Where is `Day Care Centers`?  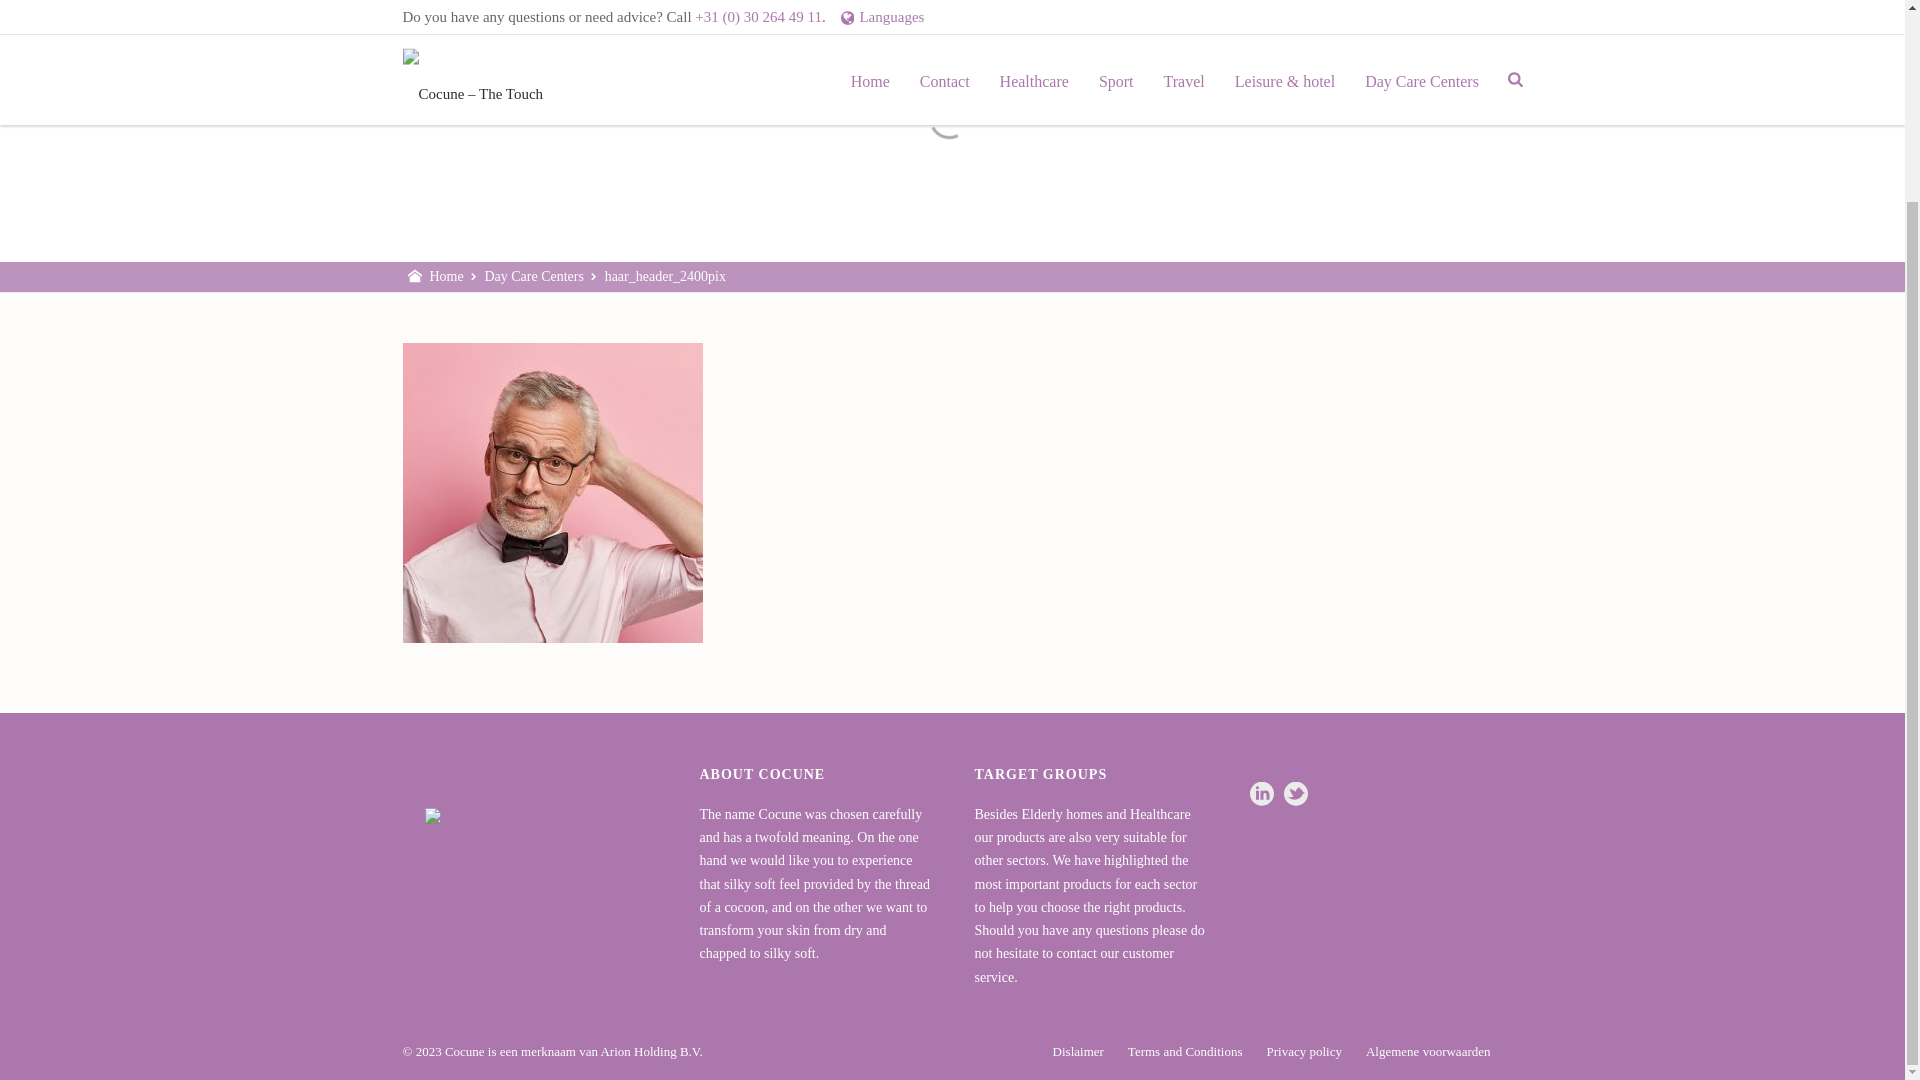
Day Care Centers is located at coordinates (533, 276).